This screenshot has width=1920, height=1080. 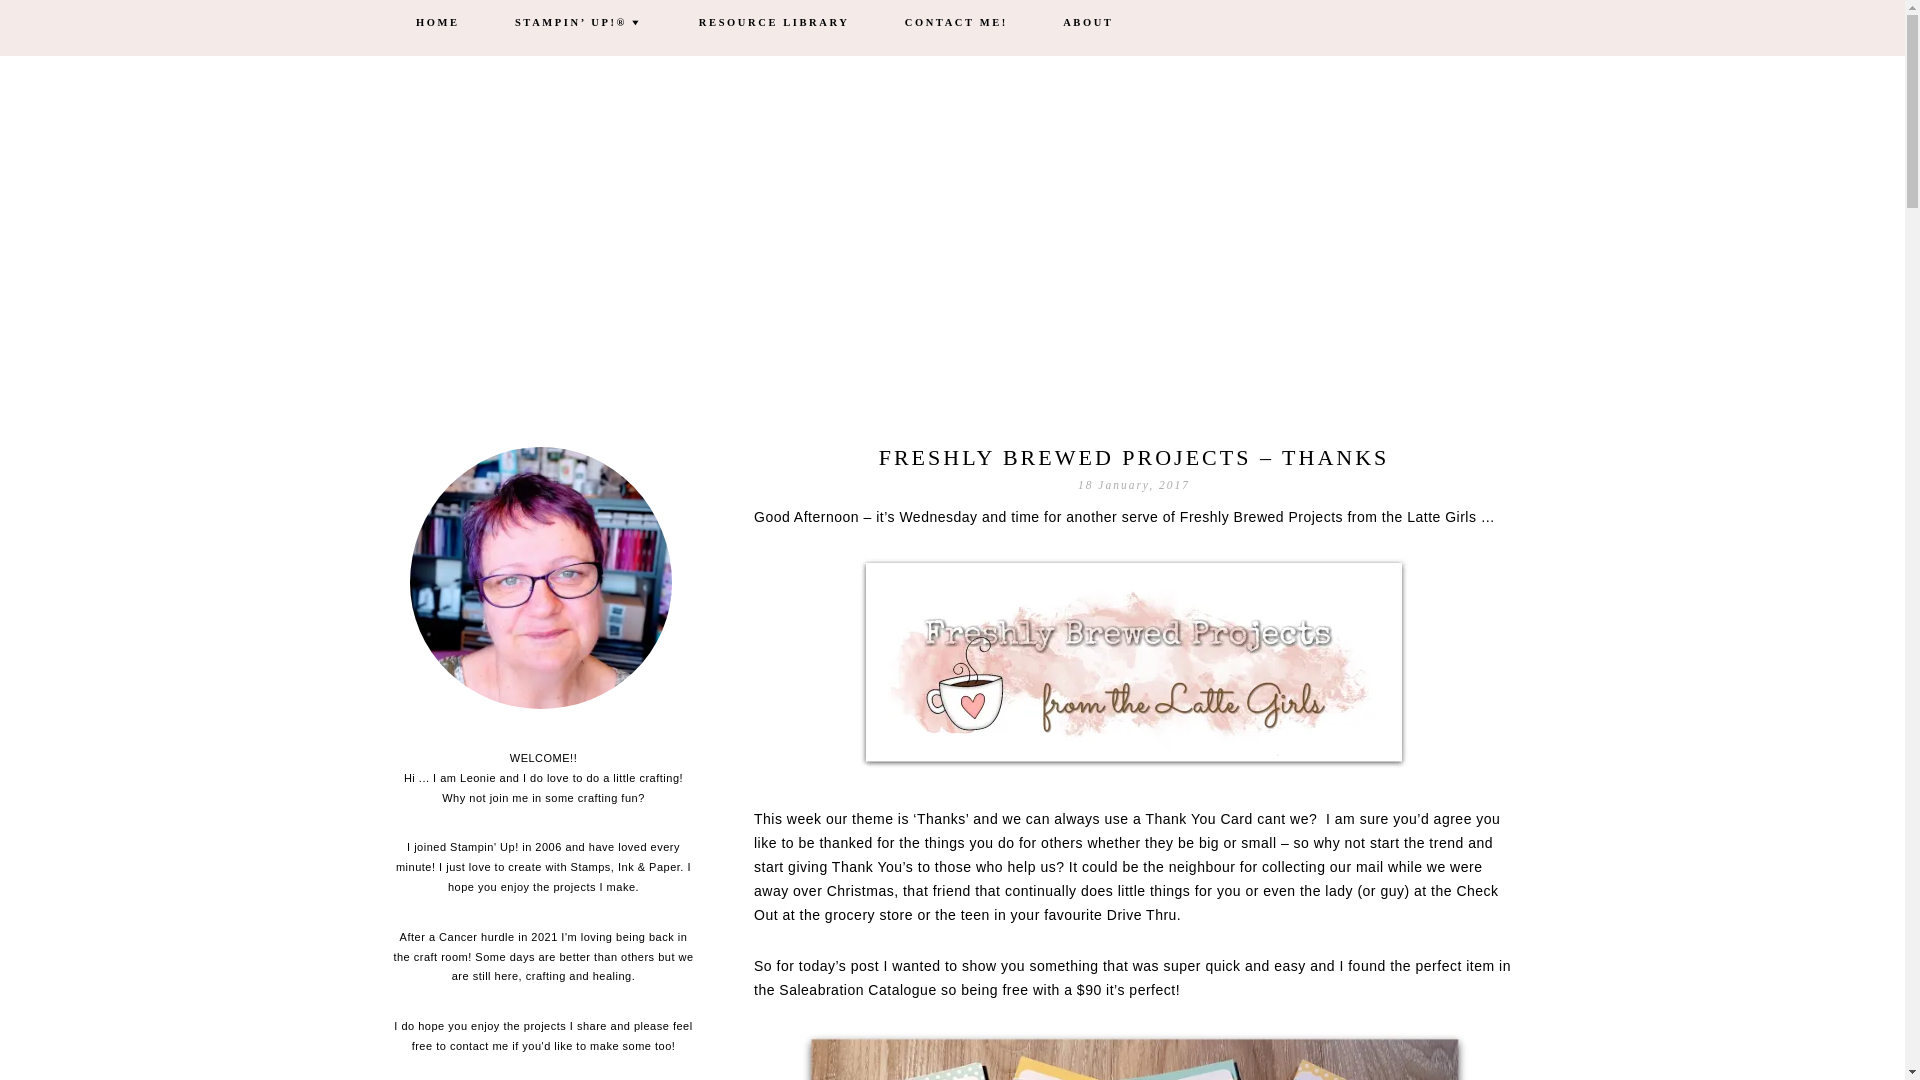 I want to click on Email Me!, so click(x=541, y=583).